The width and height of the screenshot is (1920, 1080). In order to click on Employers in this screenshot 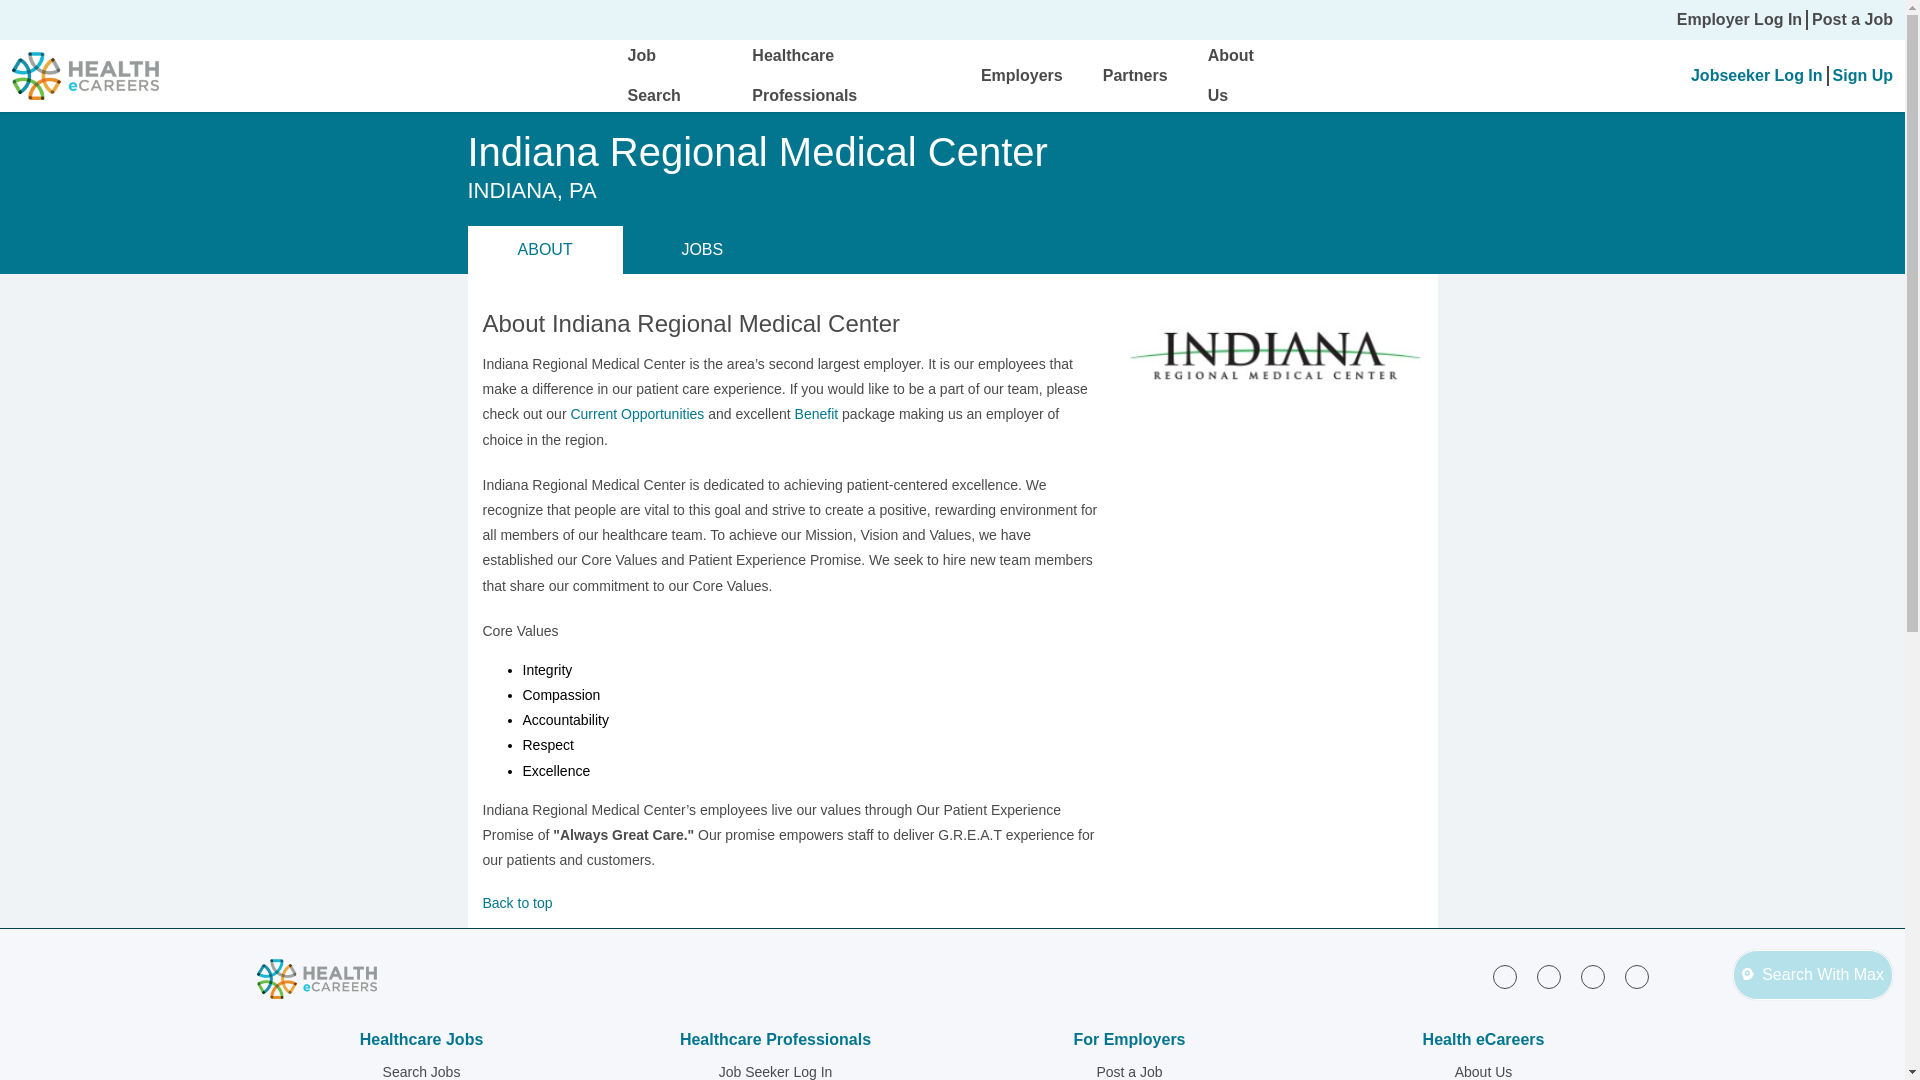, I will do `click(1022, 75)`.